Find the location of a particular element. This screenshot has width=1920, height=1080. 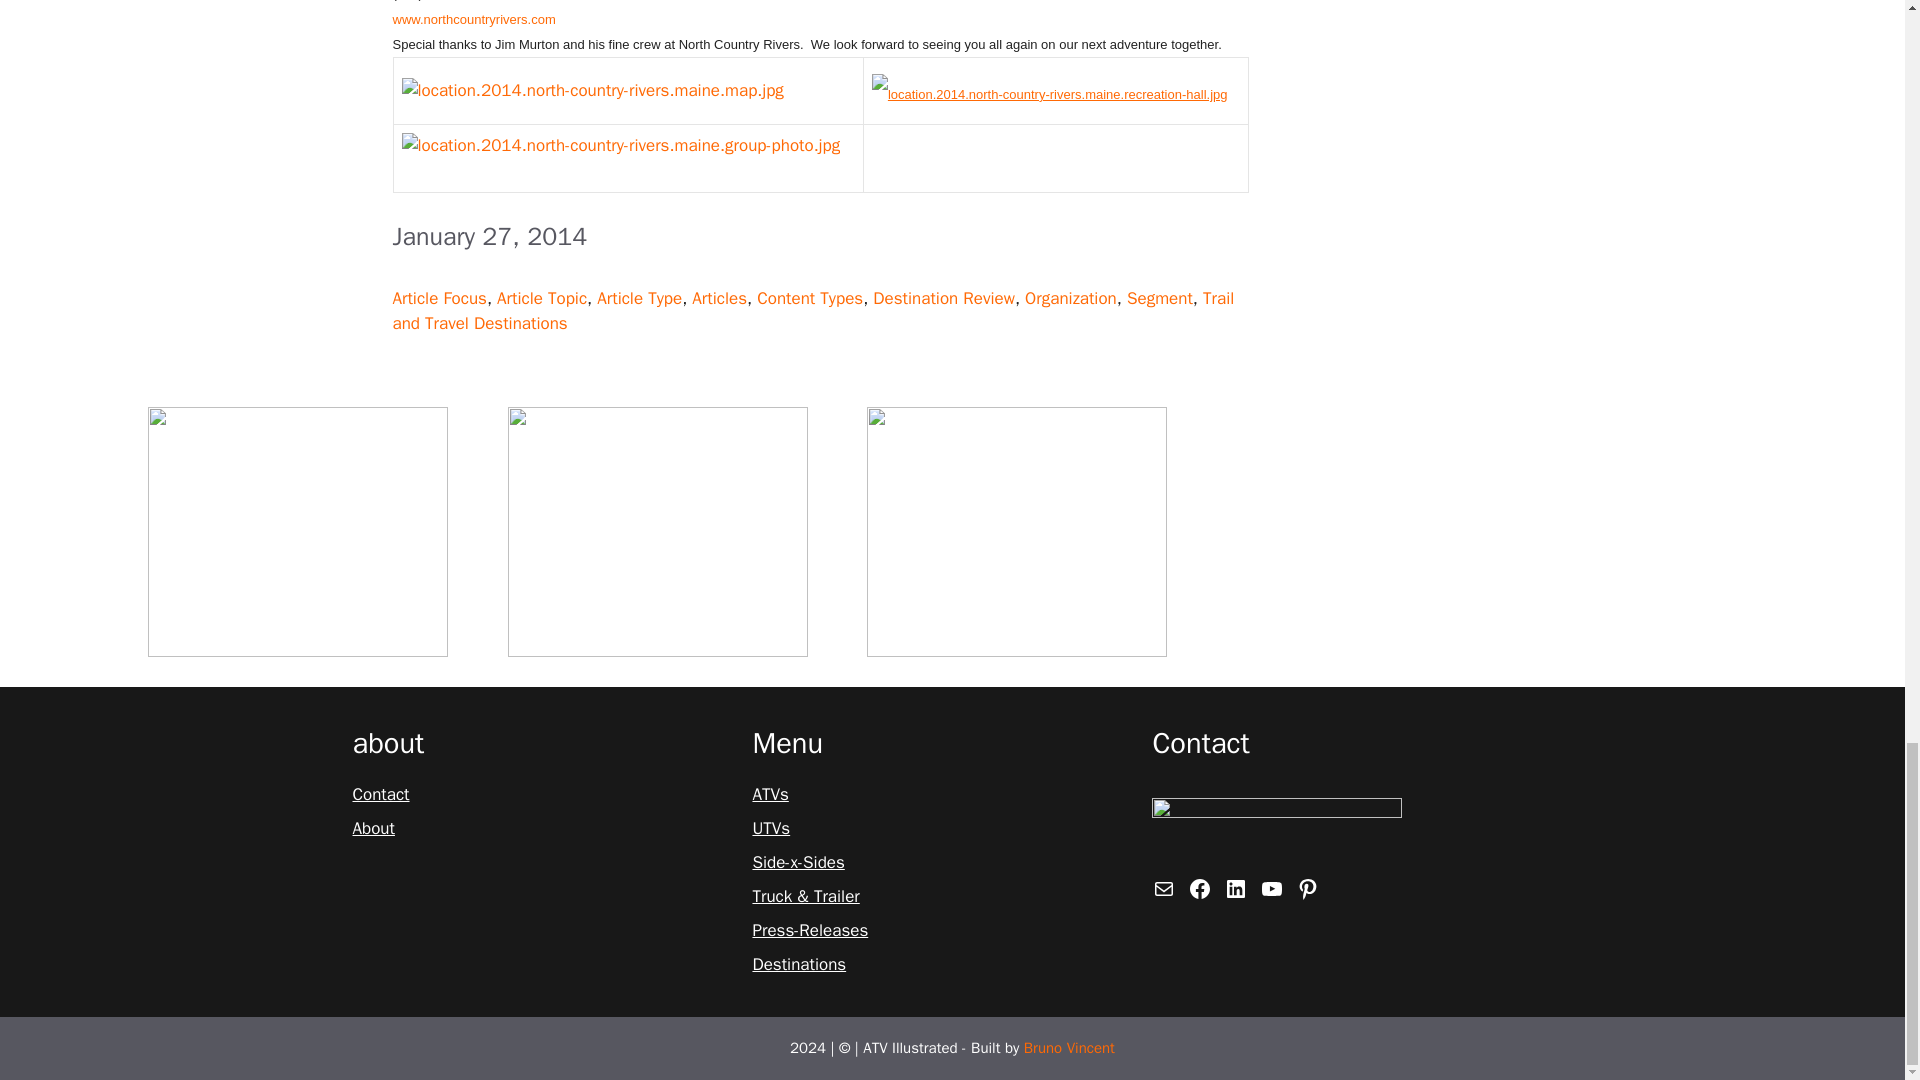

Article Type is located at coordinates (639, 298).